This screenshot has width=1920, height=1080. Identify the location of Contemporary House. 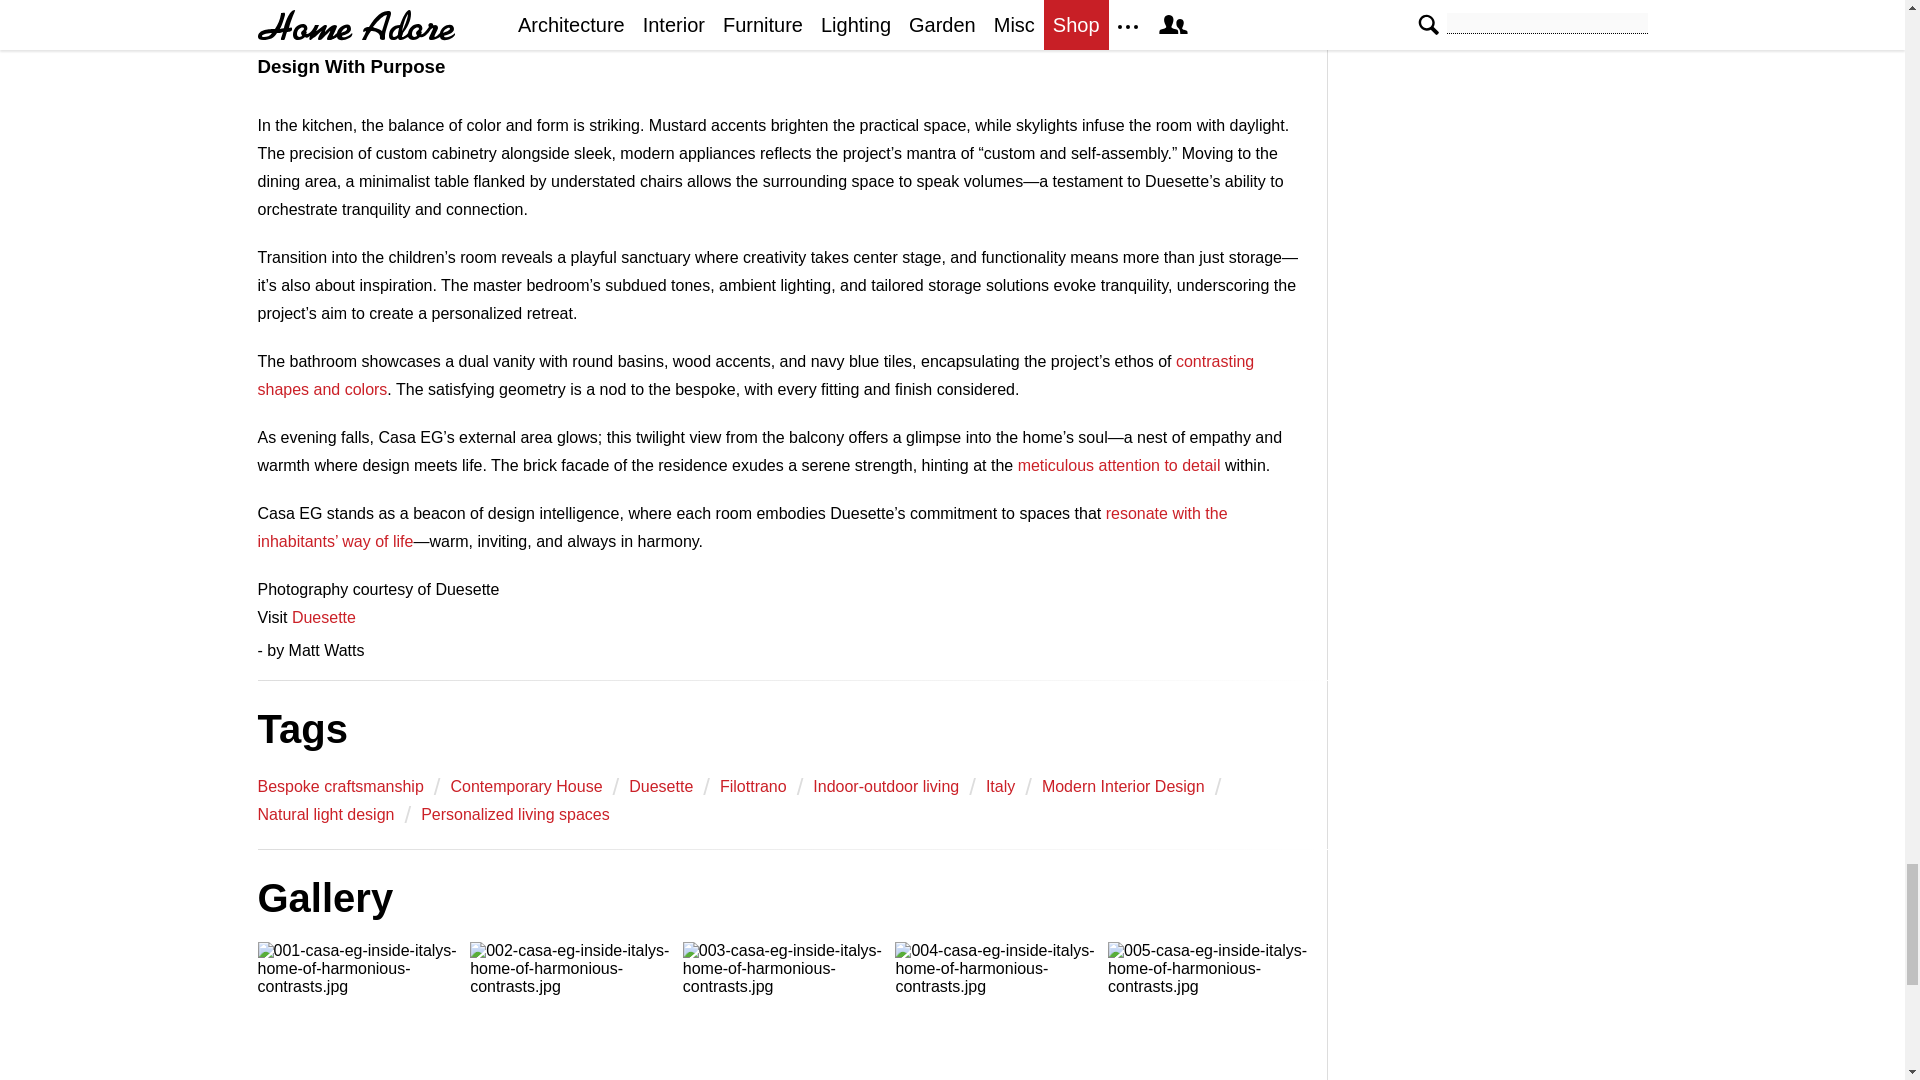
(526, 786).